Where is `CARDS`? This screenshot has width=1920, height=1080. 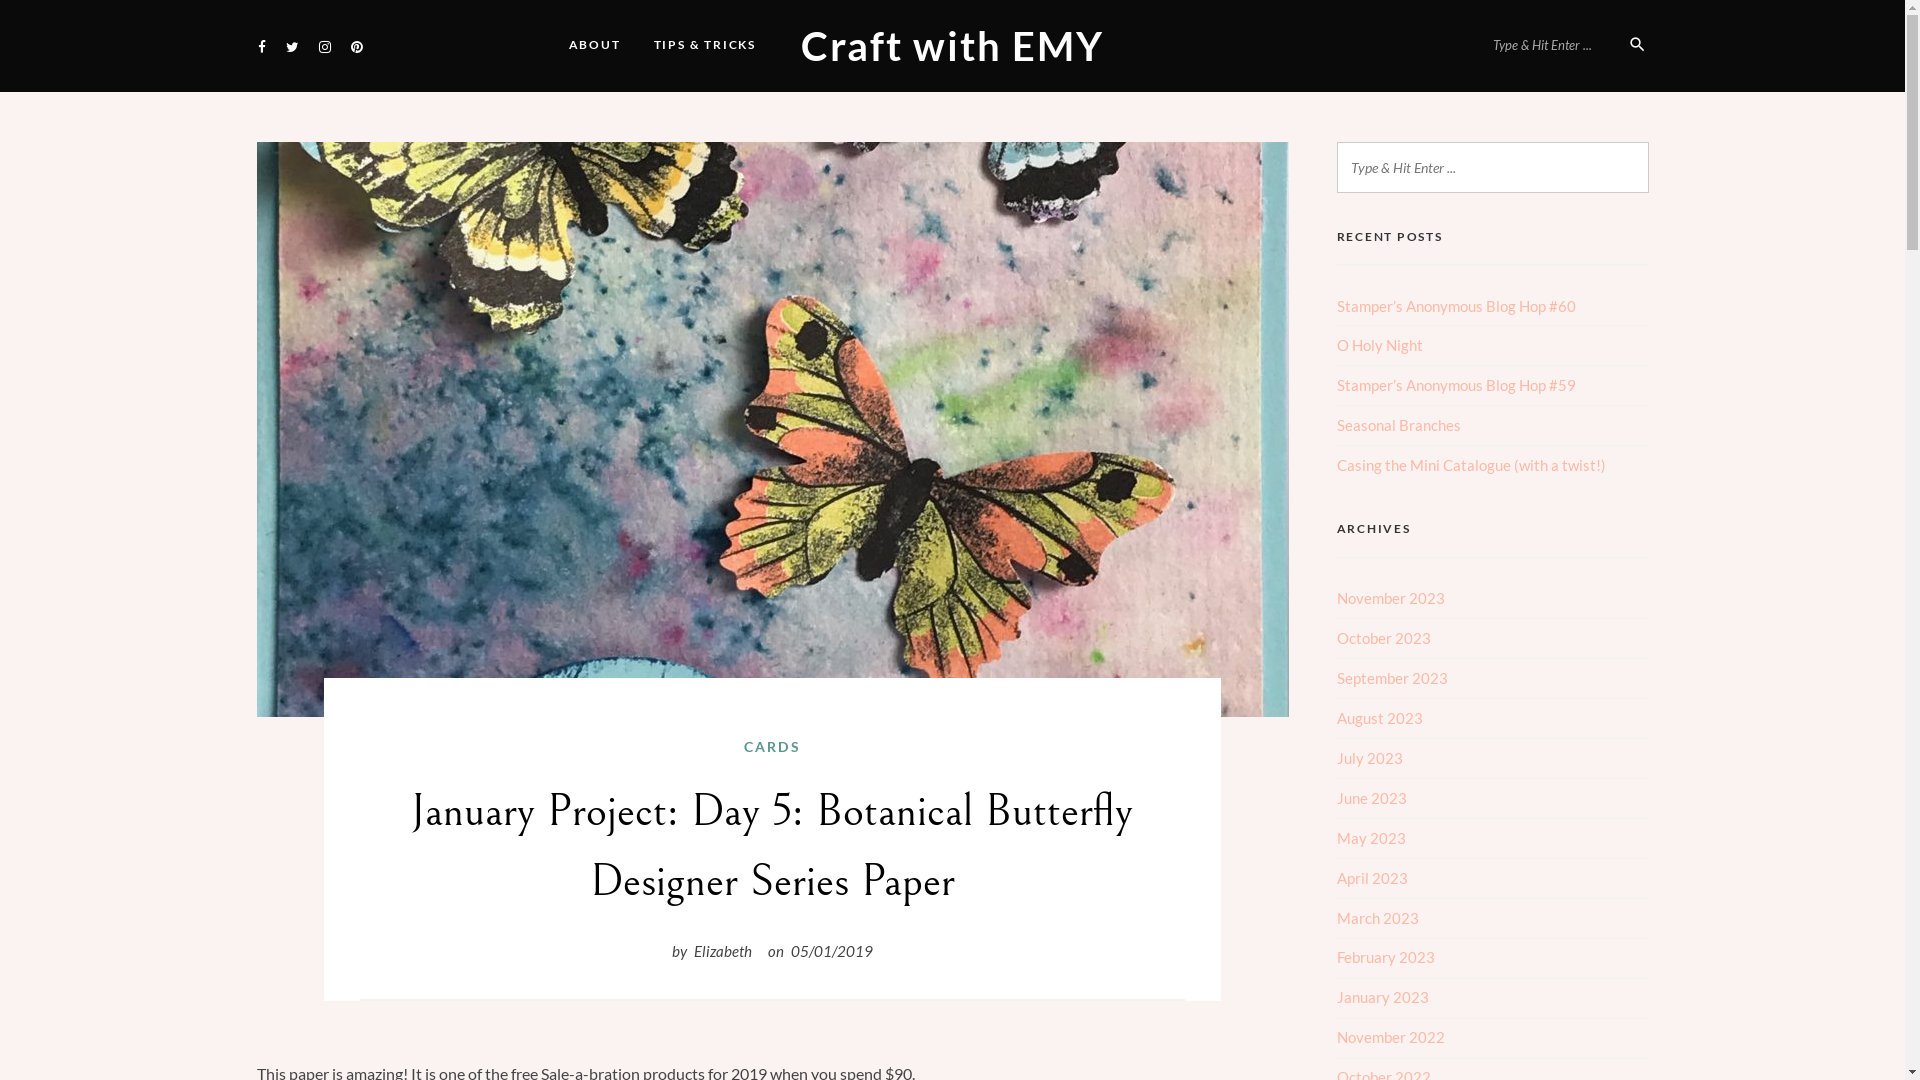 CARDS is located at coordinates (772, 747).